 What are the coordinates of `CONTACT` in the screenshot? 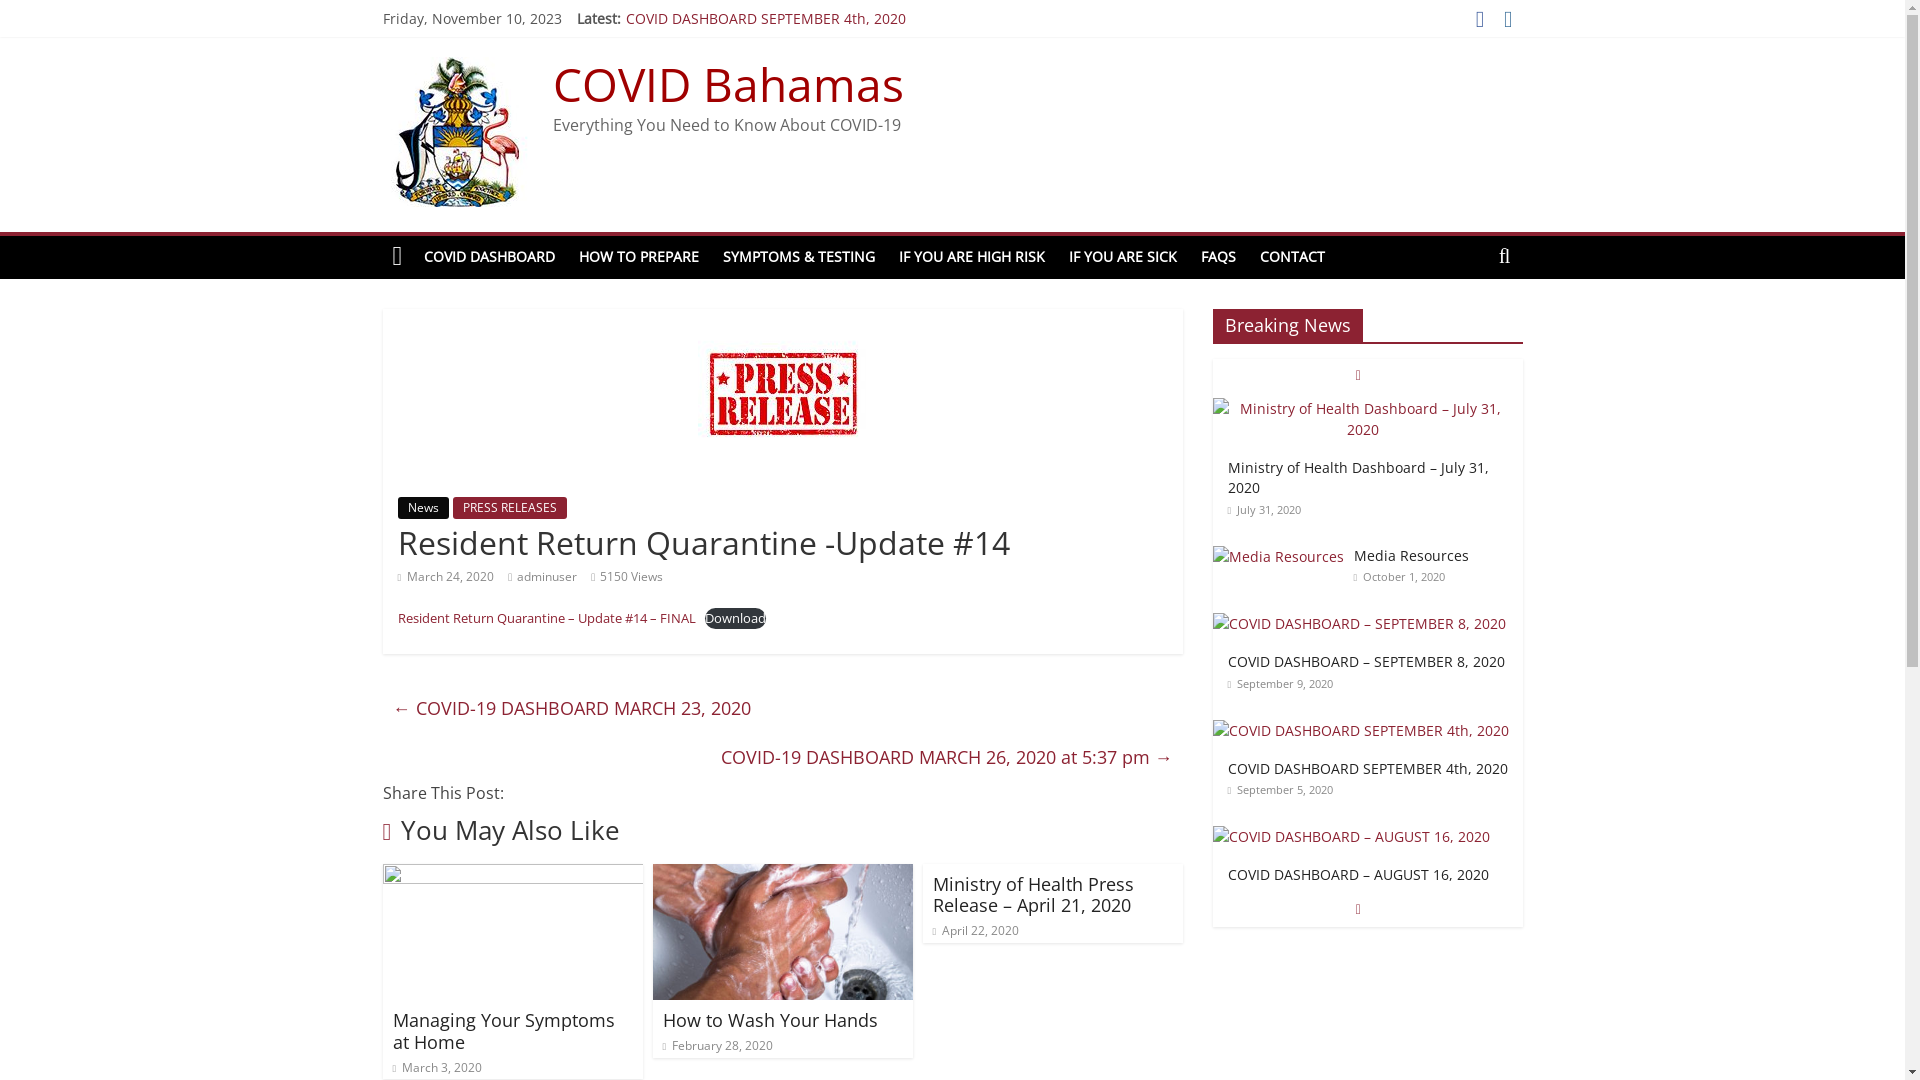 It's located at (1292, 257).